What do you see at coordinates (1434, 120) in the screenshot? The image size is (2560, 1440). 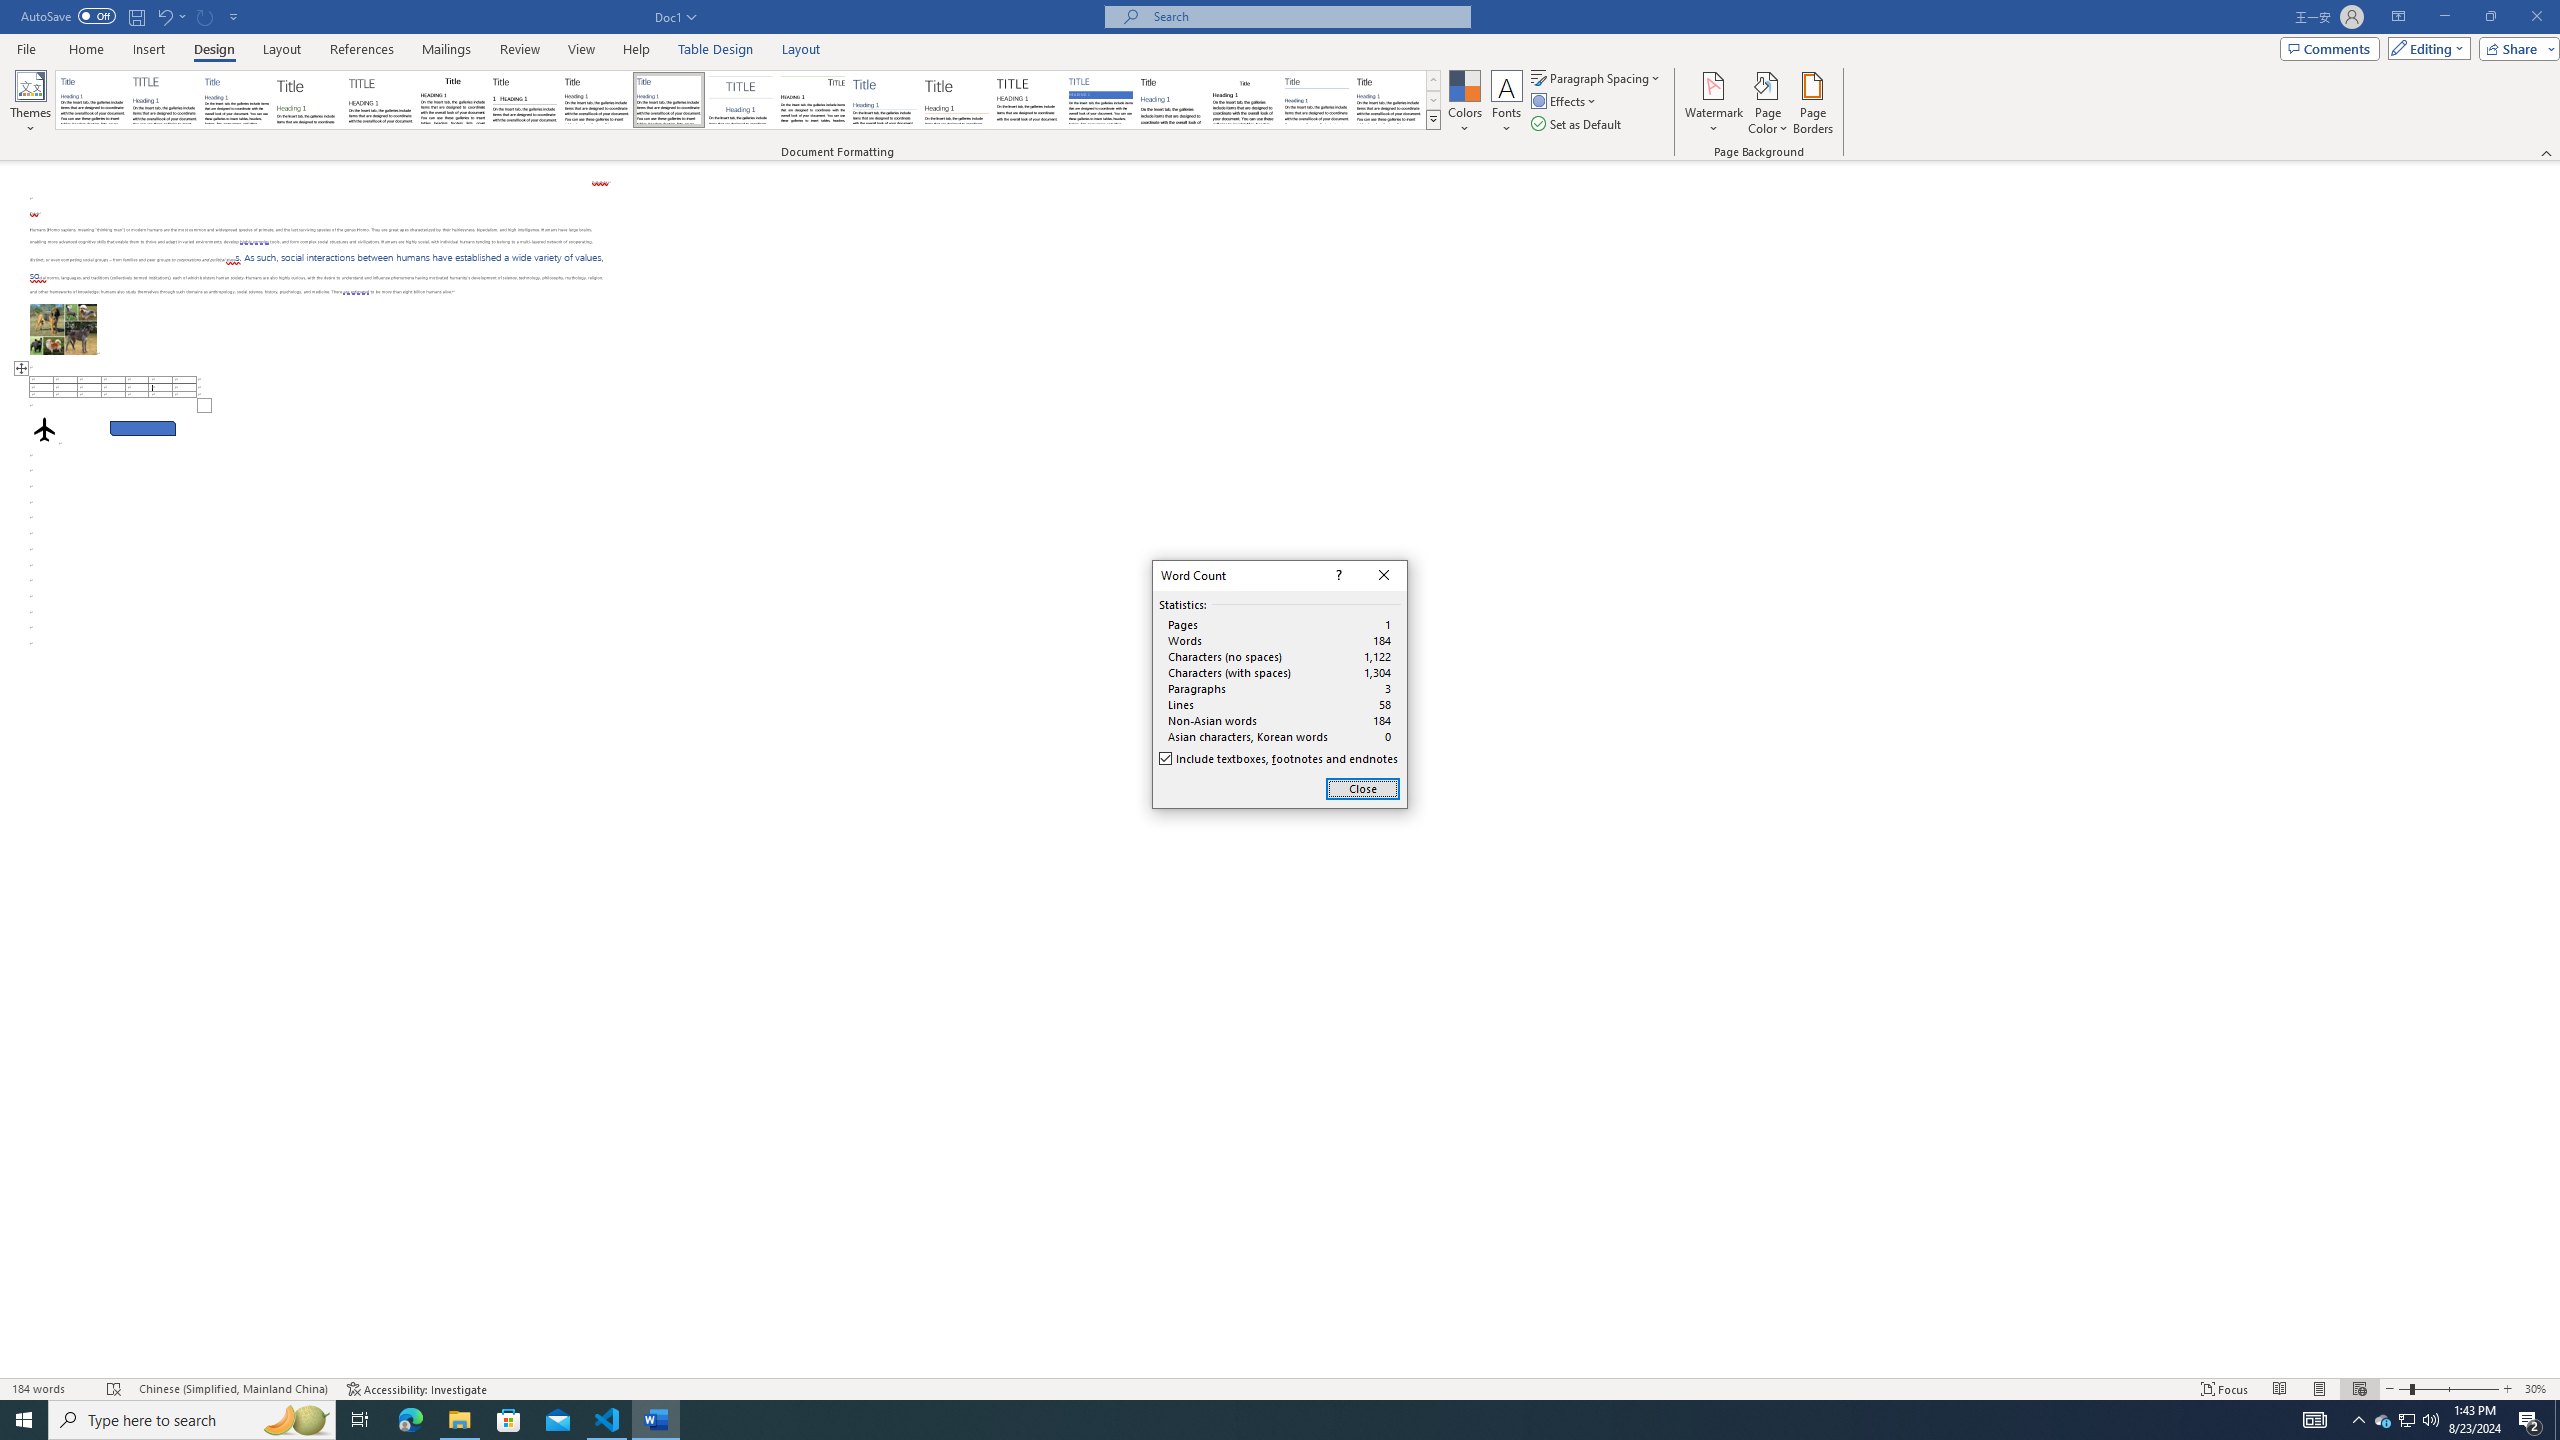 I see `Class: NetUIImage` at bounding box center [1434, 120].